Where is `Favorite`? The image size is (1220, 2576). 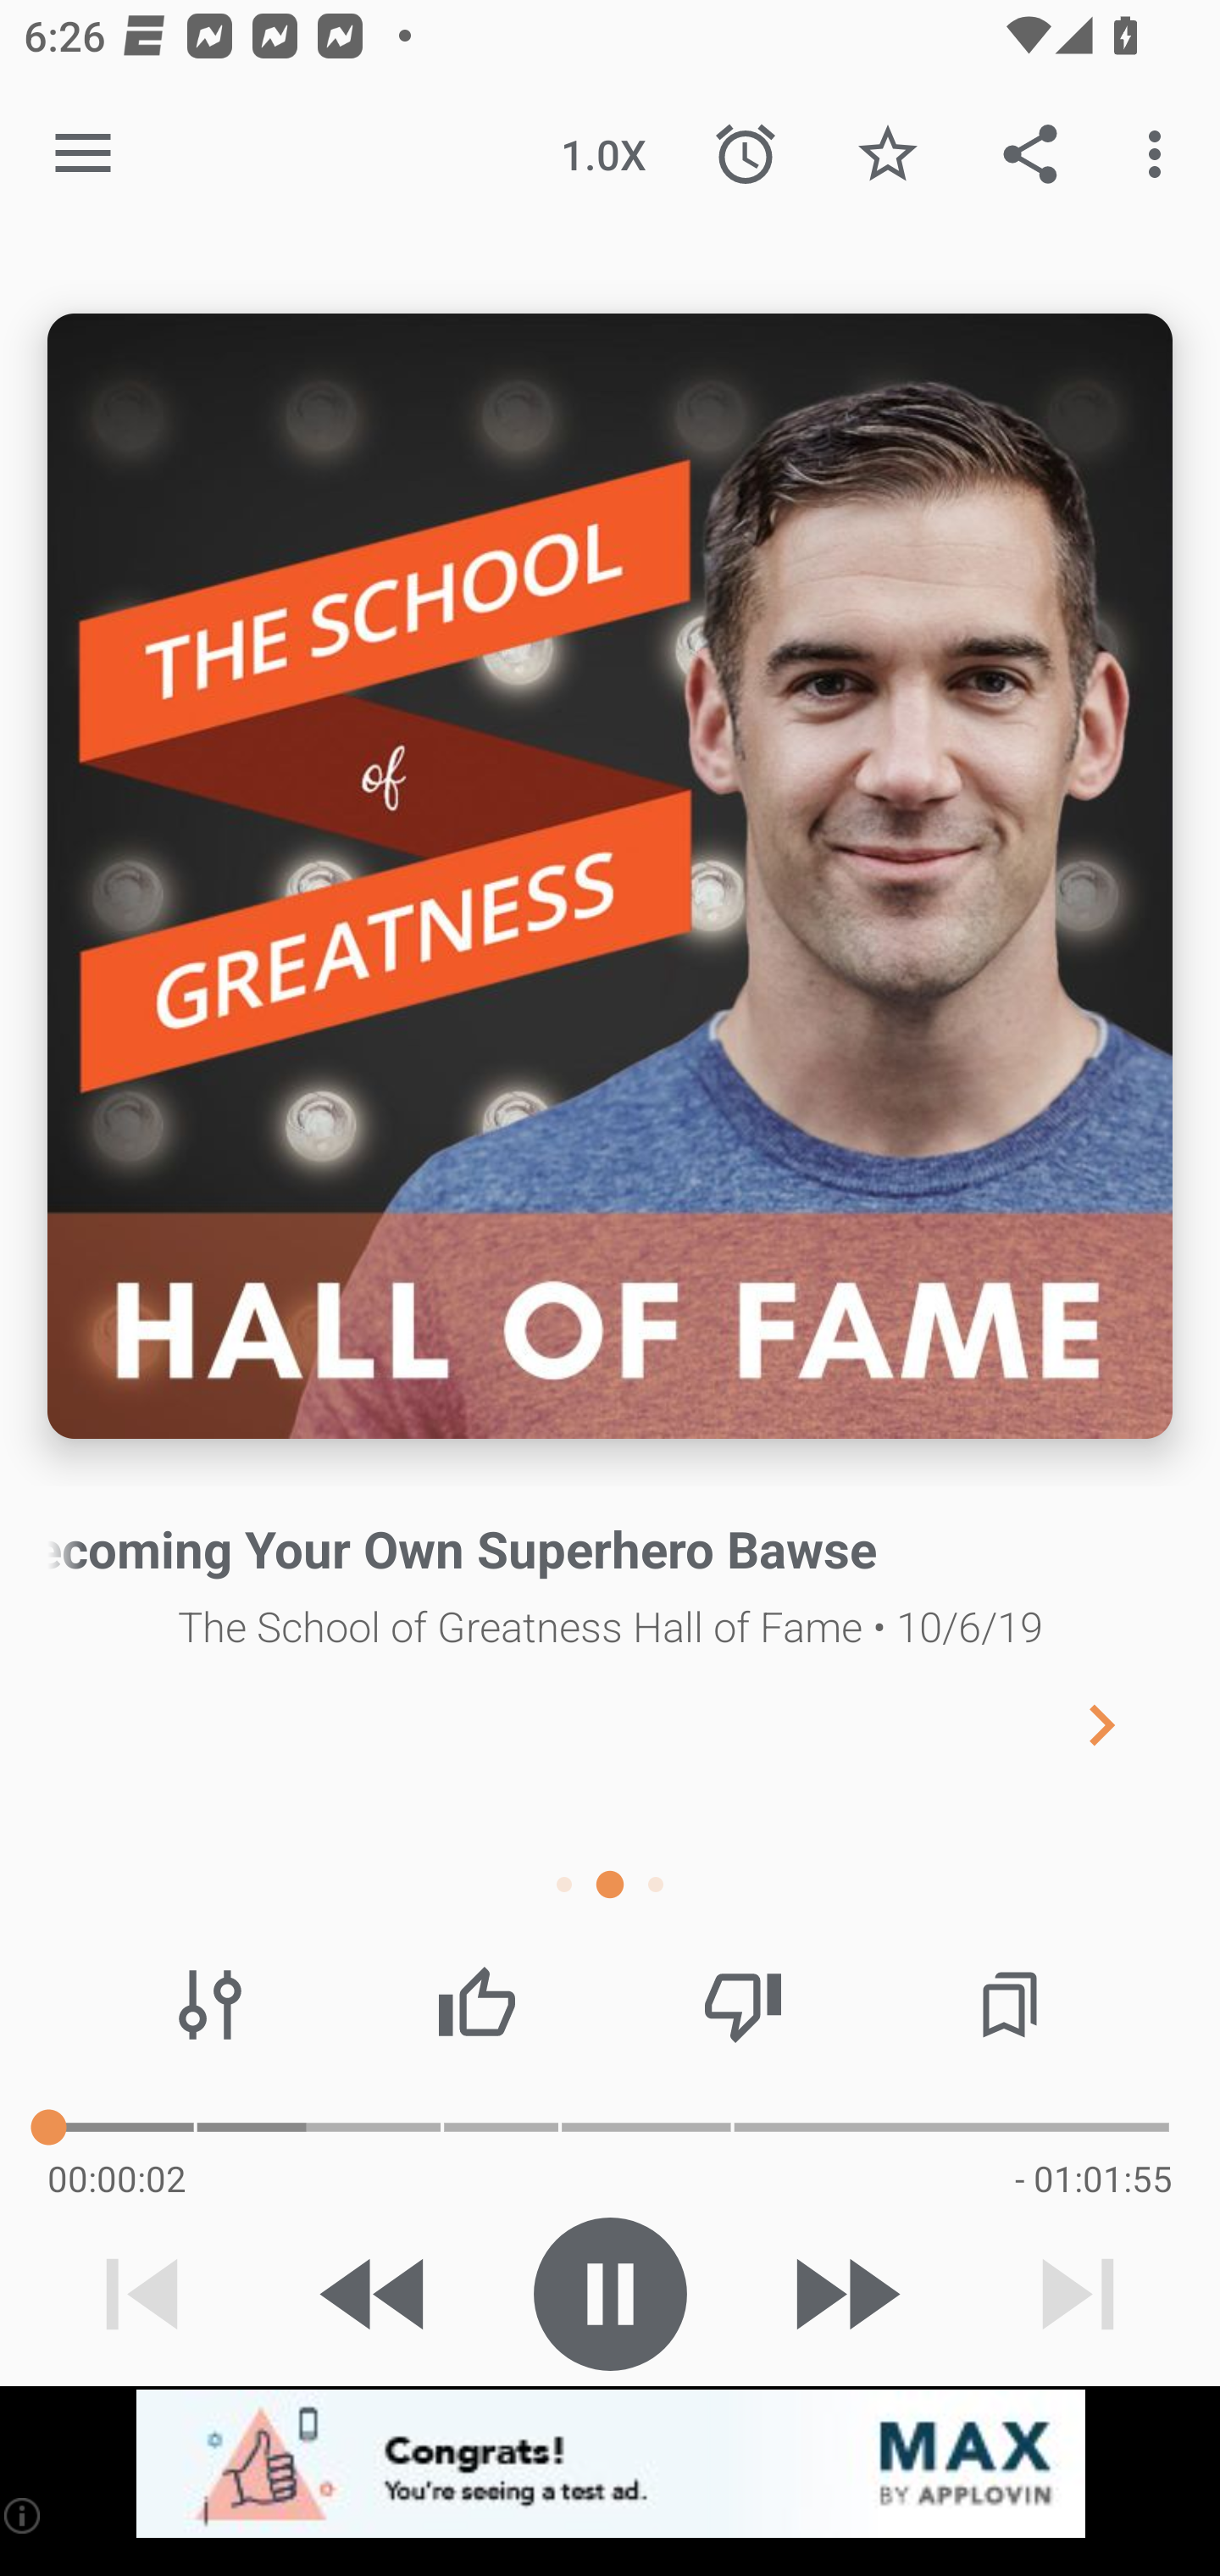
Favorite is located at coordinates (887, 154).